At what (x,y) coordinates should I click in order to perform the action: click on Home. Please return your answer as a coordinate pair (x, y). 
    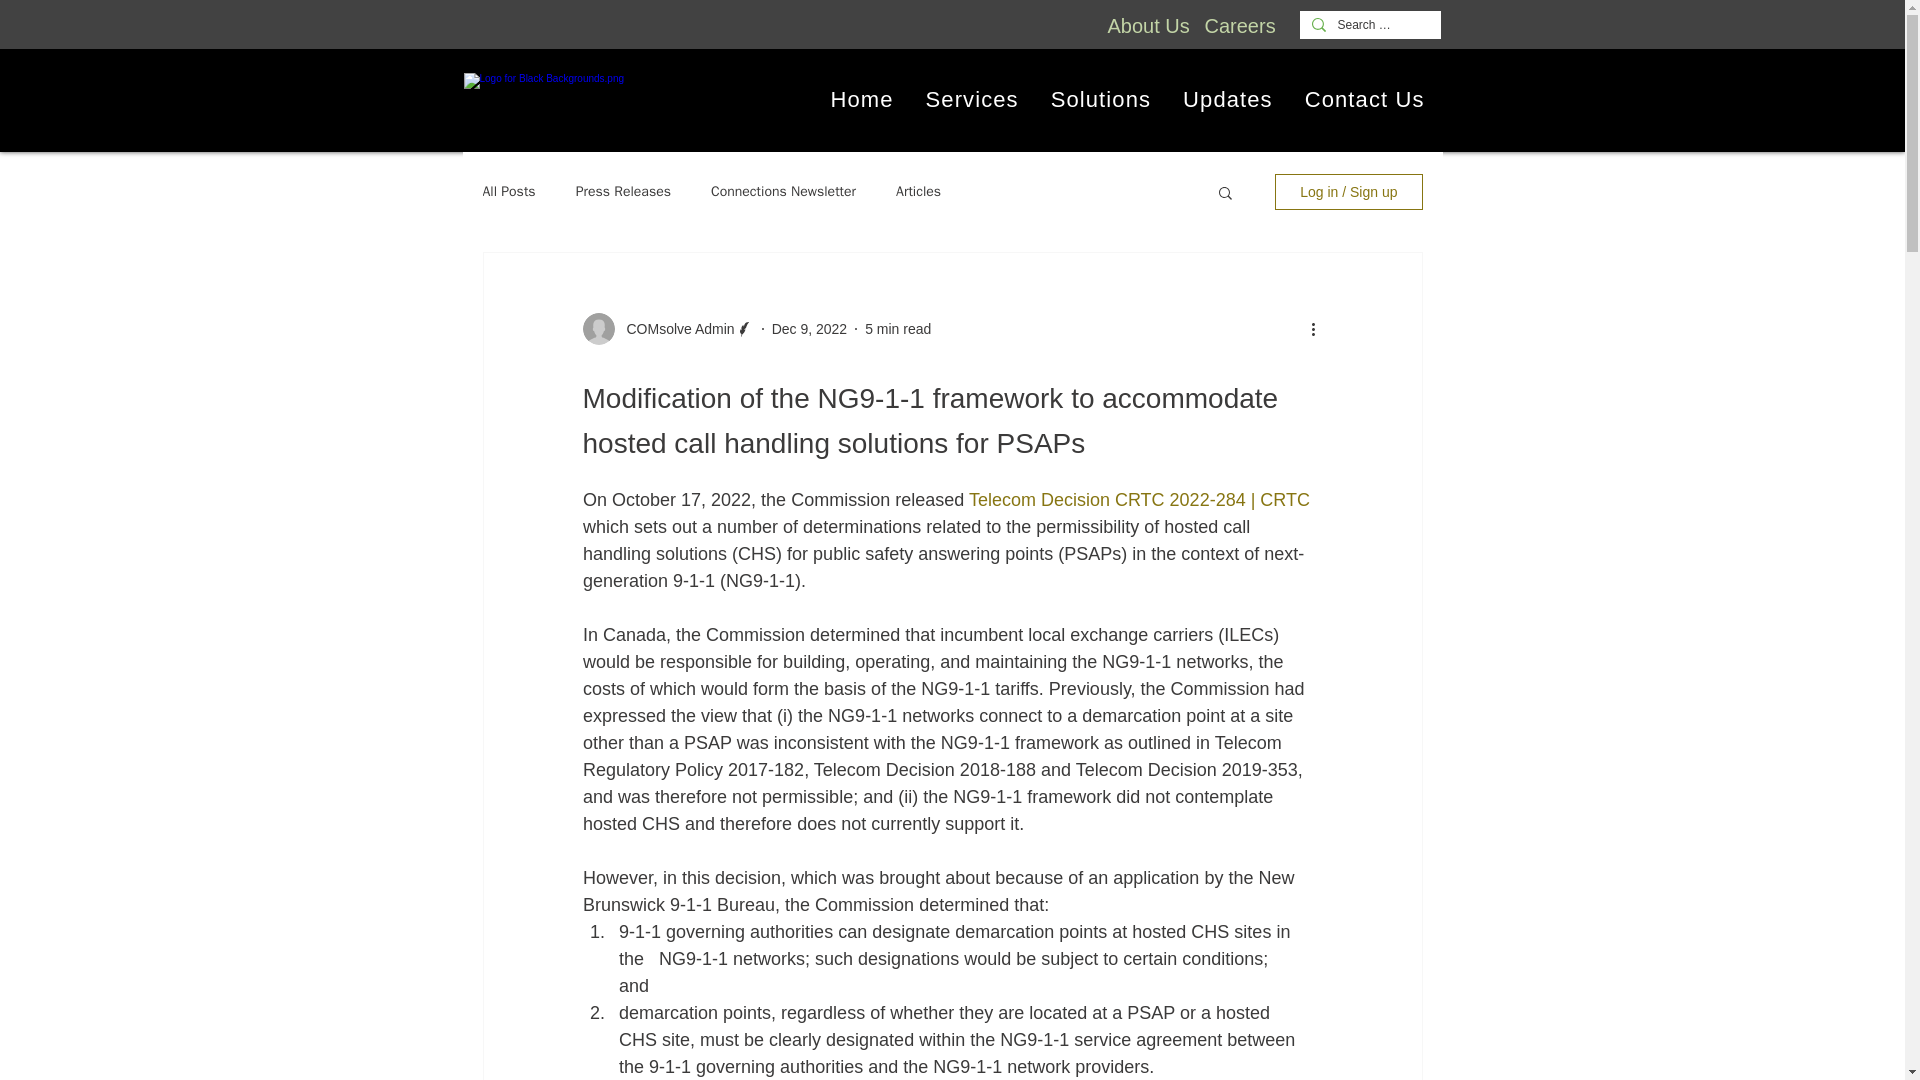
    Looking at the image, I should click on (861, 100).